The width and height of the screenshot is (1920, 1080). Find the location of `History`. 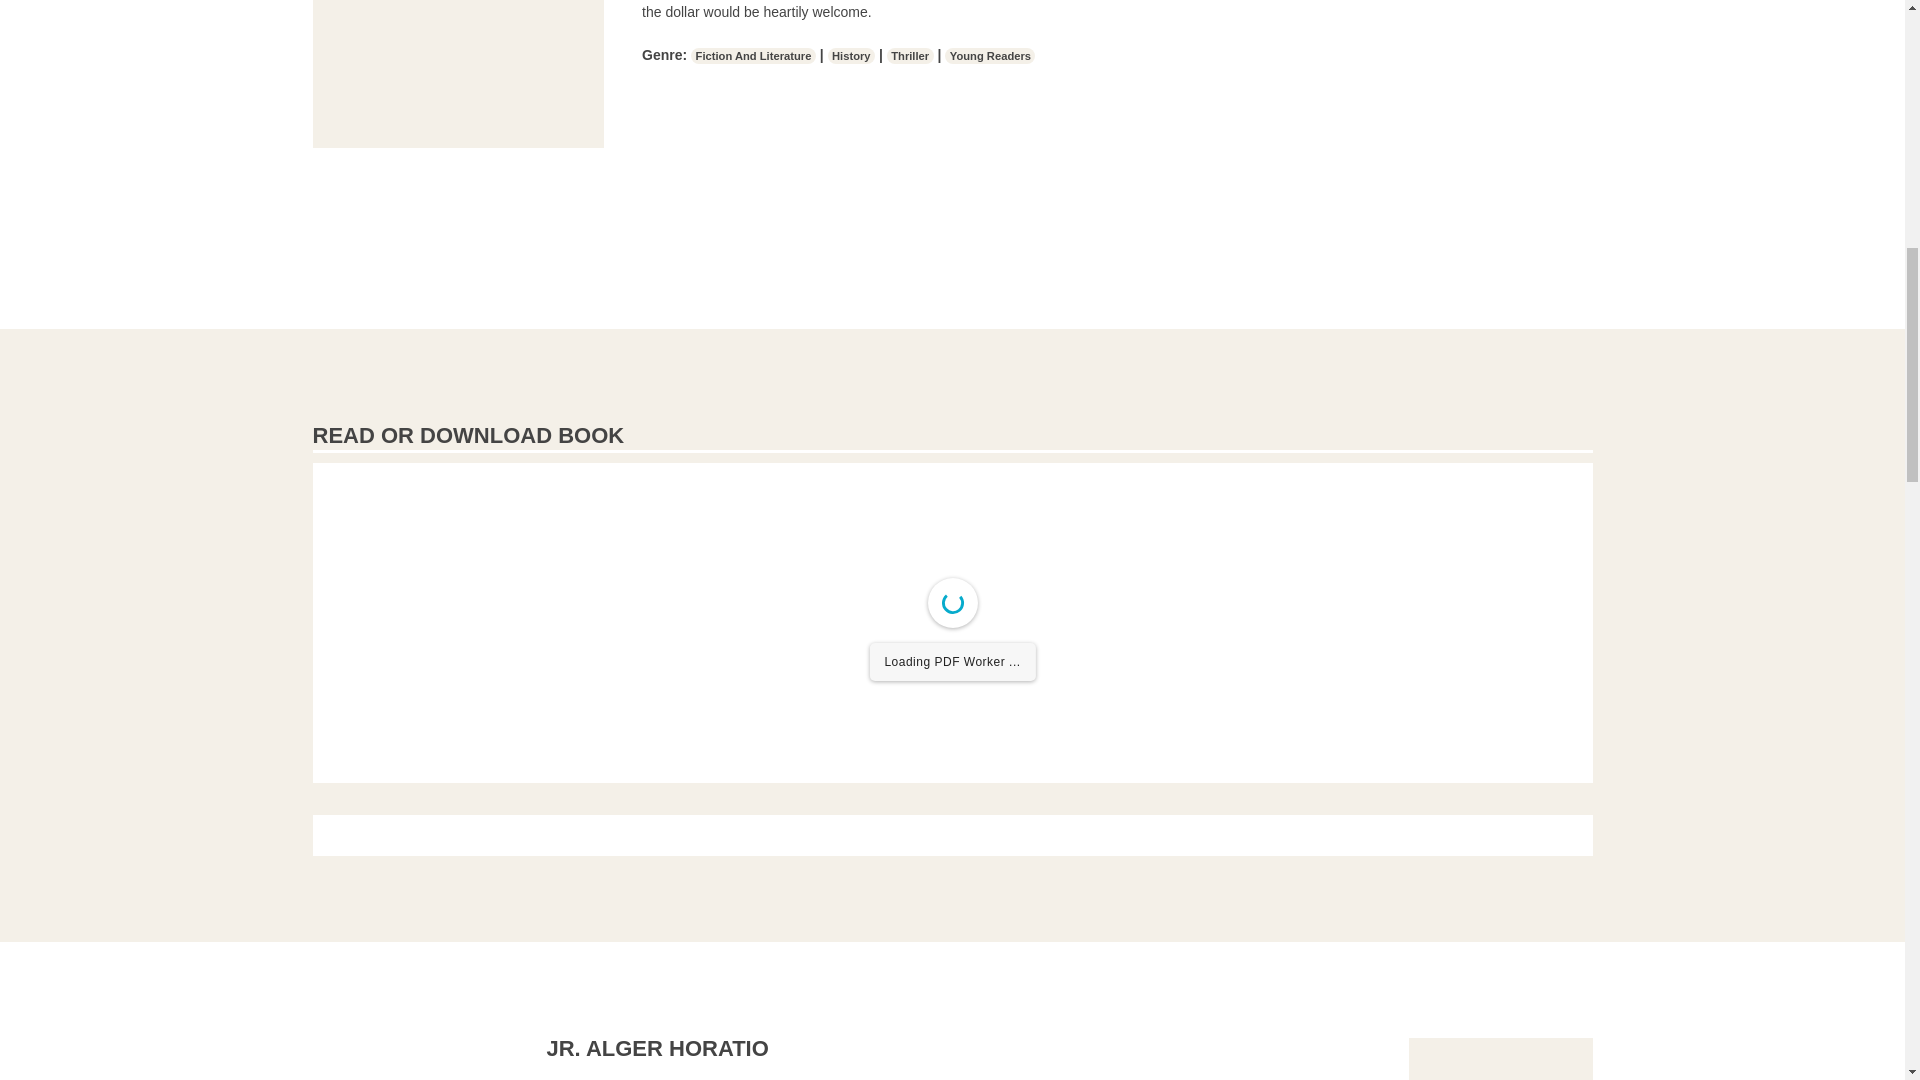

History is located at coordinates (851, 55).